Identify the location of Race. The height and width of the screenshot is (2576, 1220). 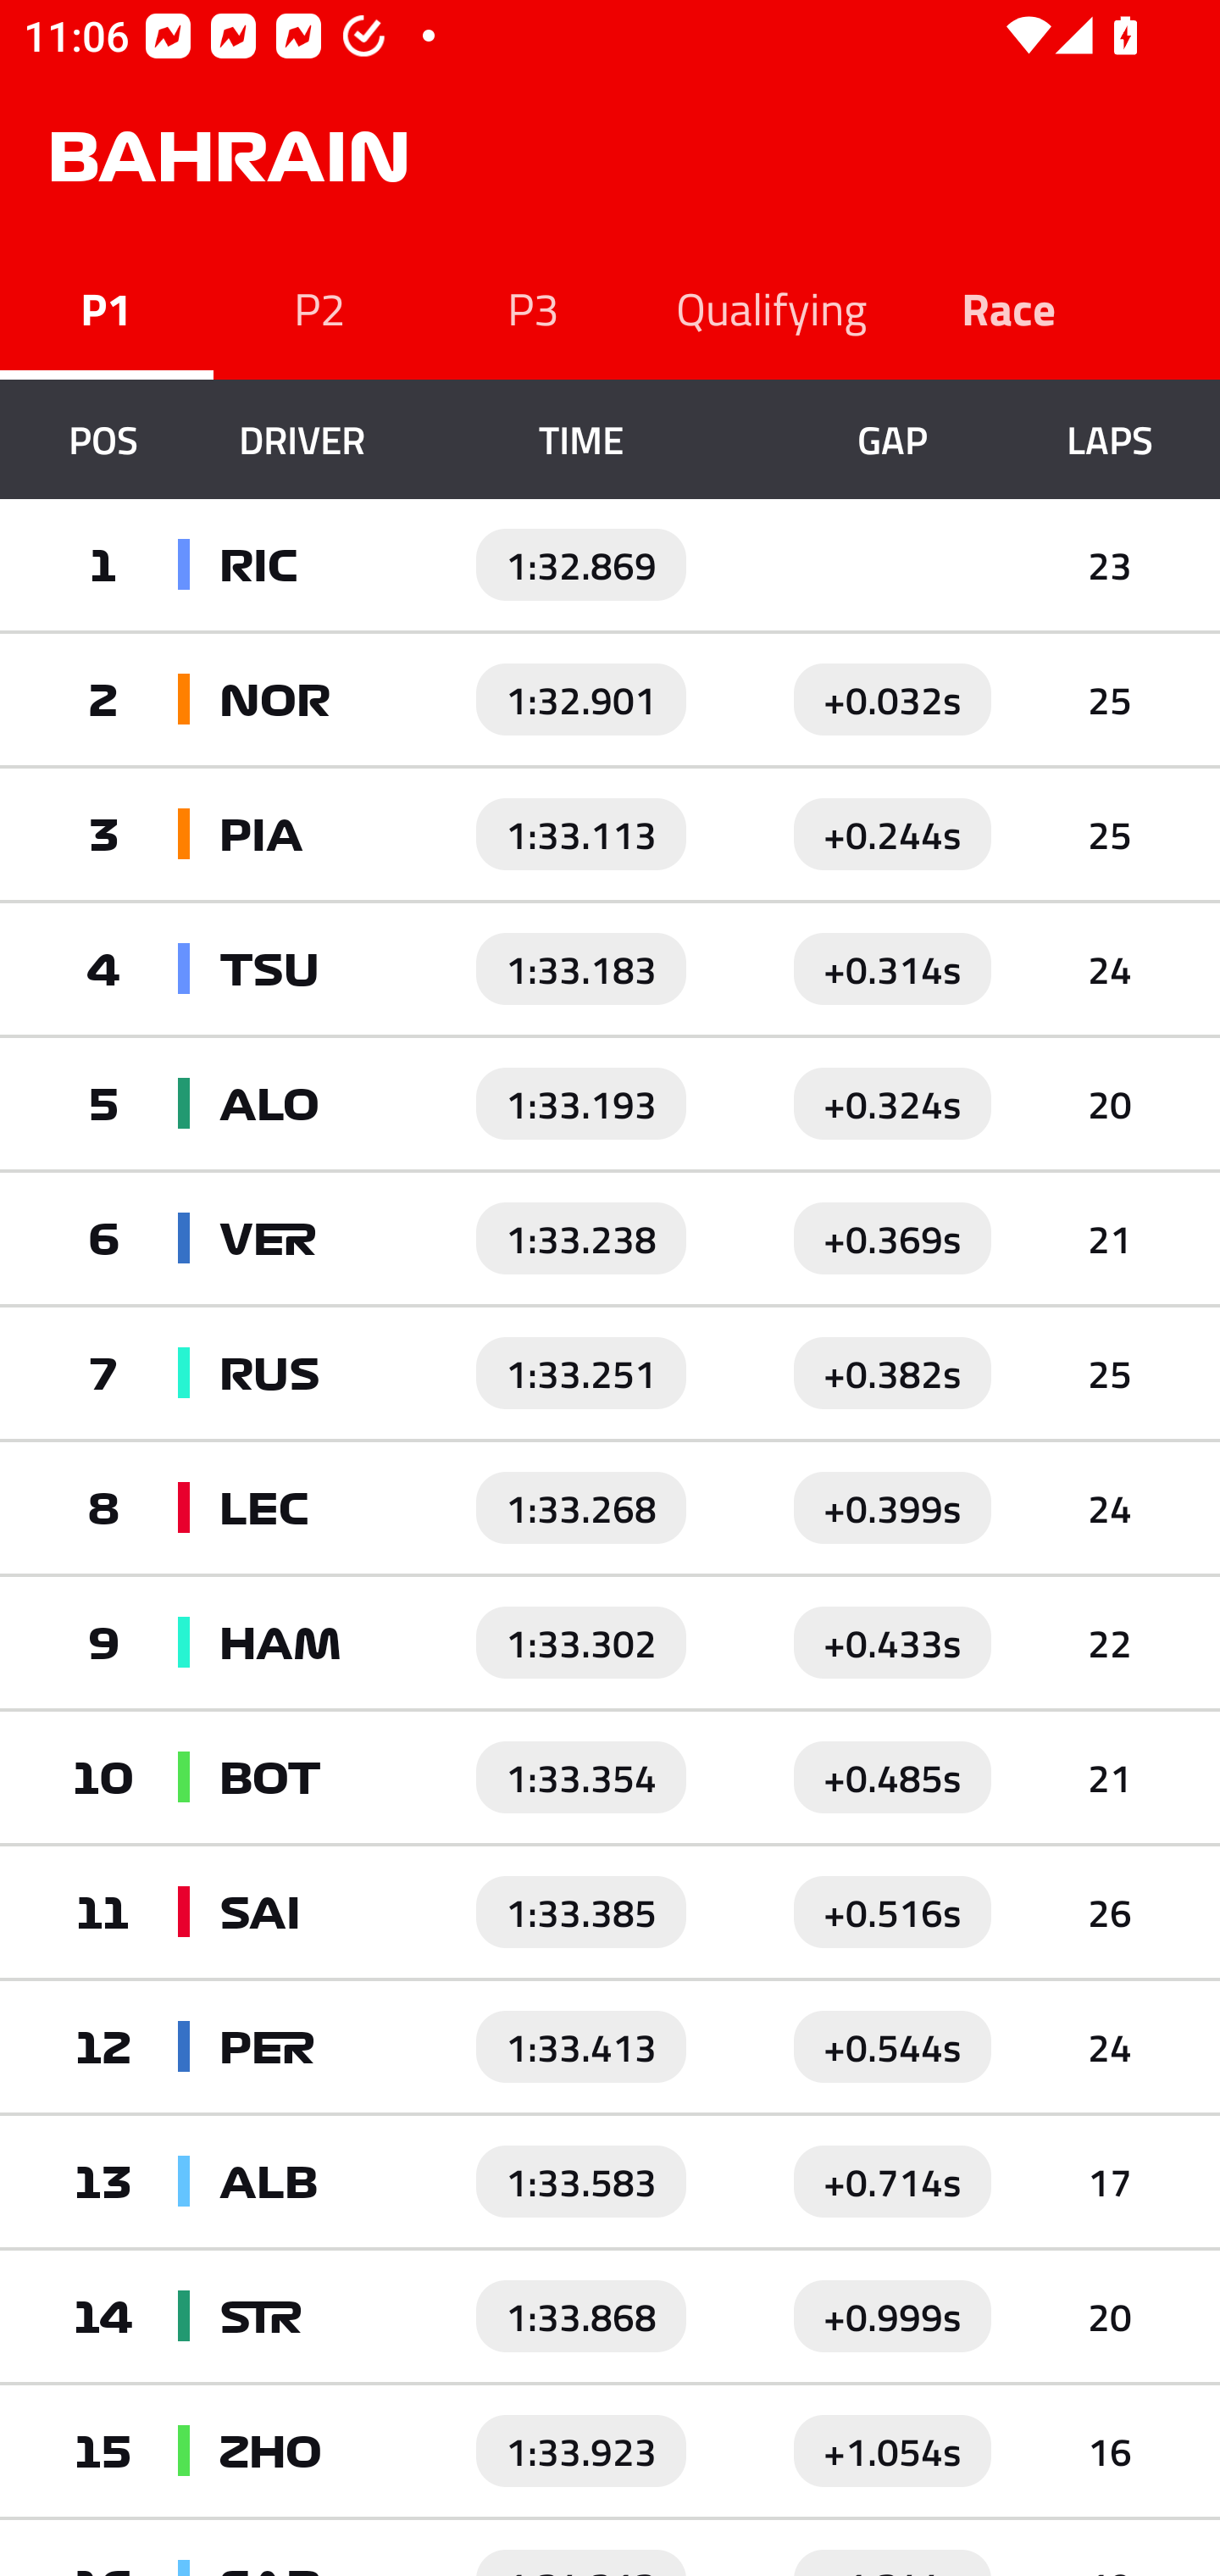
(1009, 307).